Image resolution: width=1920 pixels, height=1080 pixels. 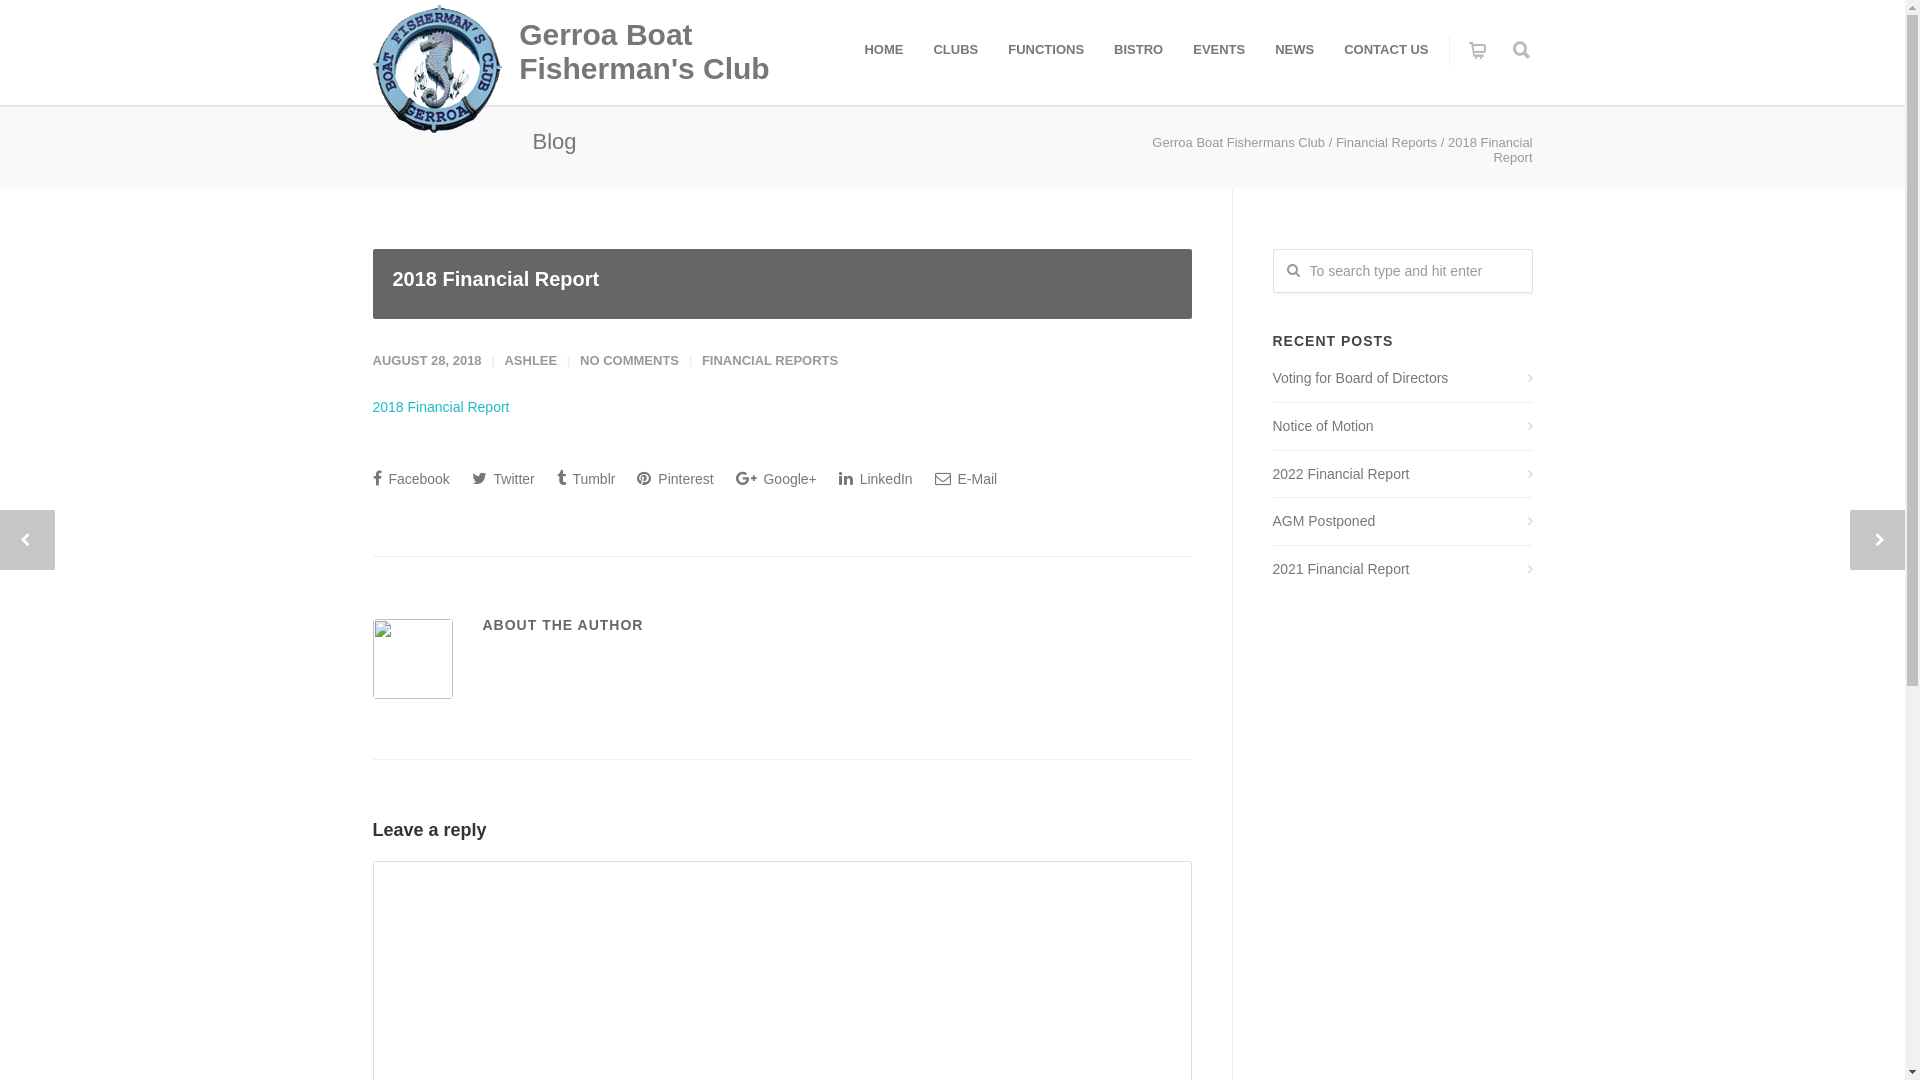 What do you see at coordinates (1386, 50) in the screenshot?
I see `CONTACT US` at bounding box center [1386, 50].